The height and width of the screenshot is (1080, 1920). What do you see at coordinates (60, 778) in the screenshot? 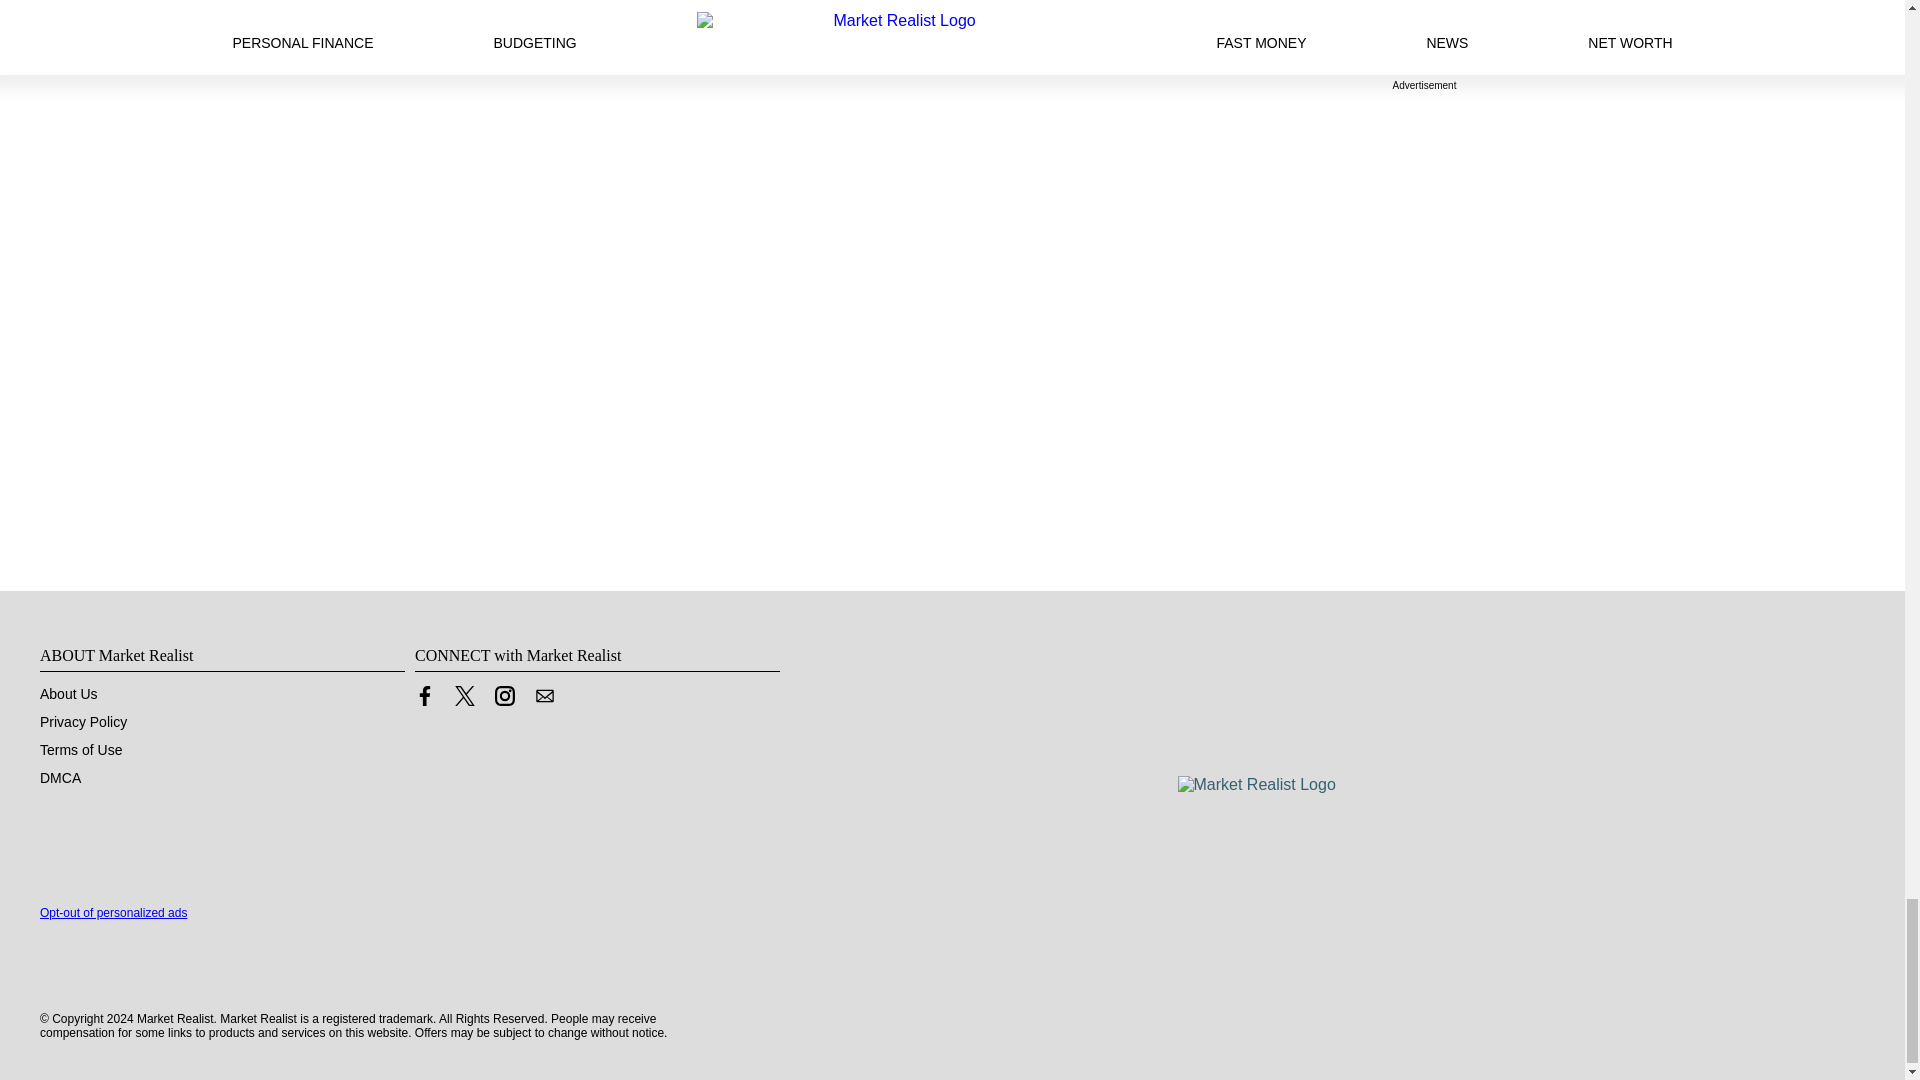
I see `DMCA` at bounding box center [60, 778].